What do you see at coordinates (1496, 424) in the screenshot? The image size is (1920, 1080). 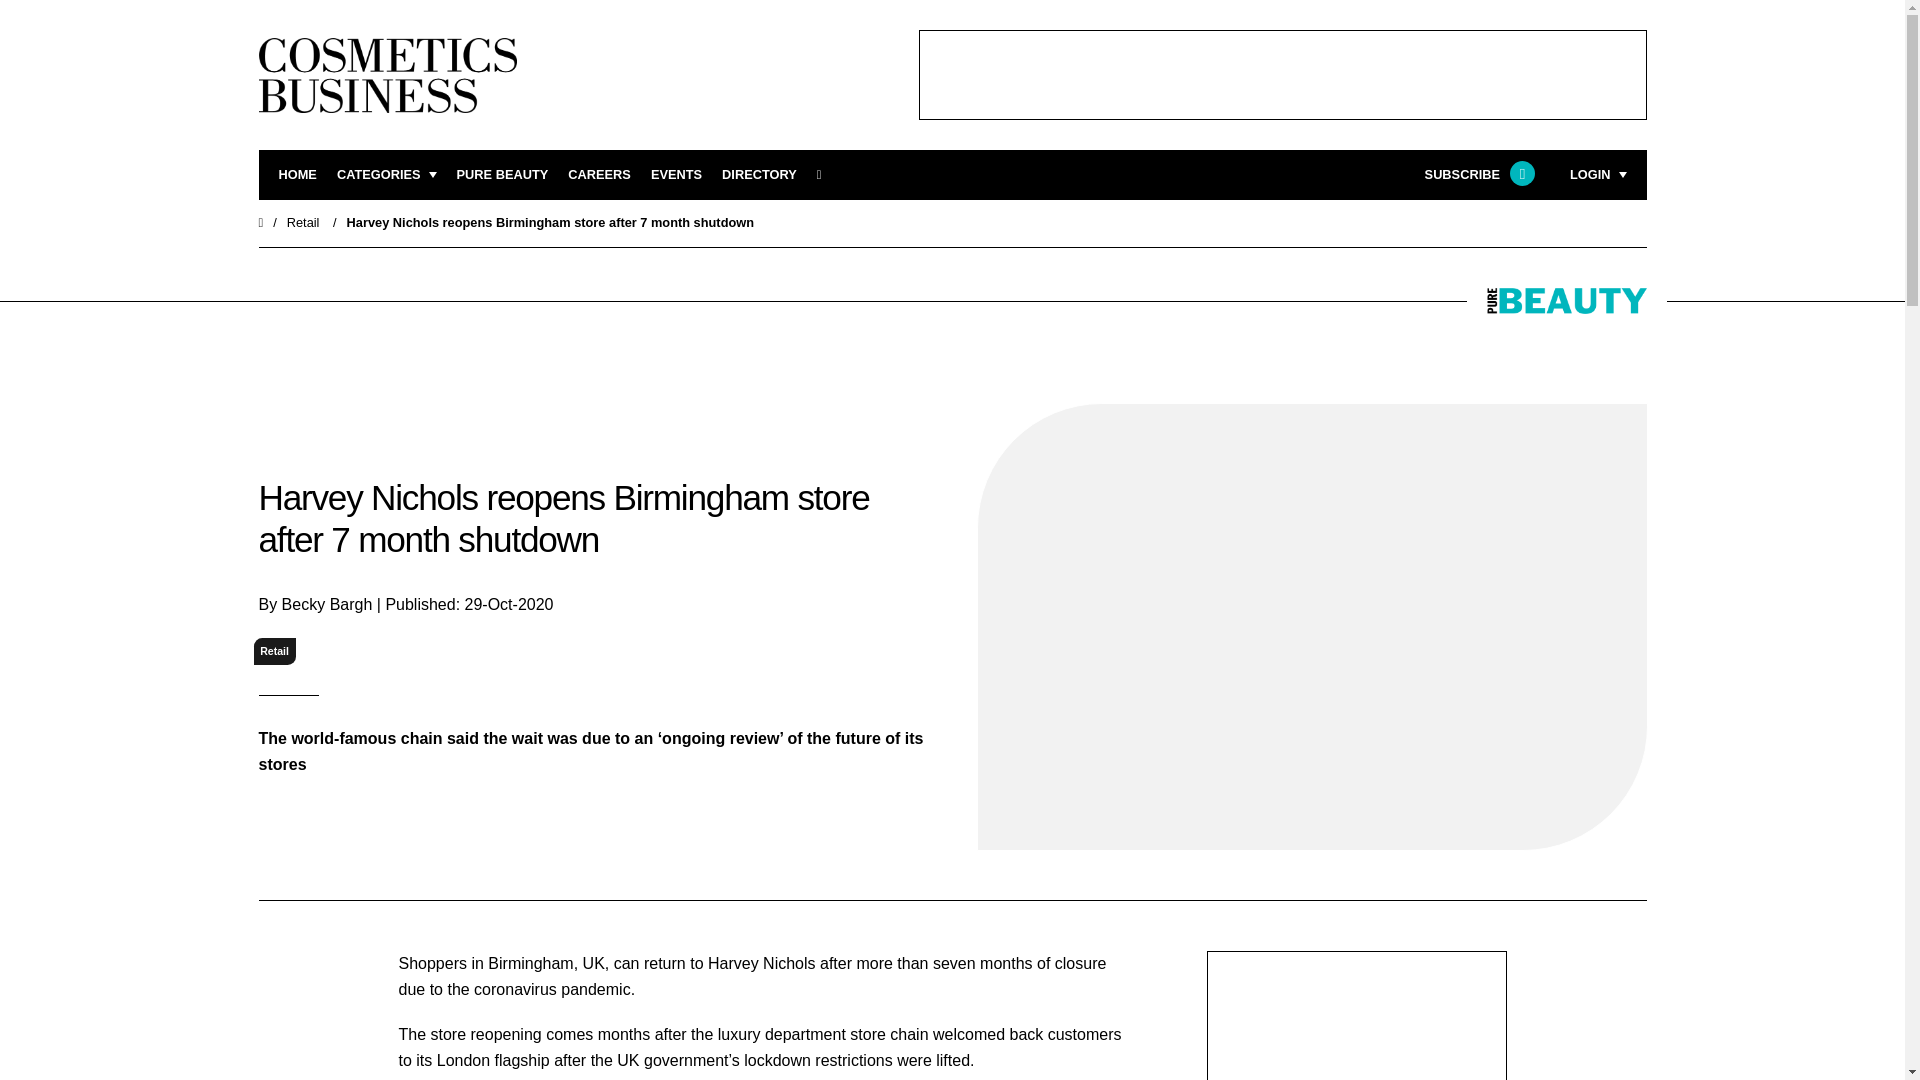 I see `Sign In` at bounding box center [1496, 424].